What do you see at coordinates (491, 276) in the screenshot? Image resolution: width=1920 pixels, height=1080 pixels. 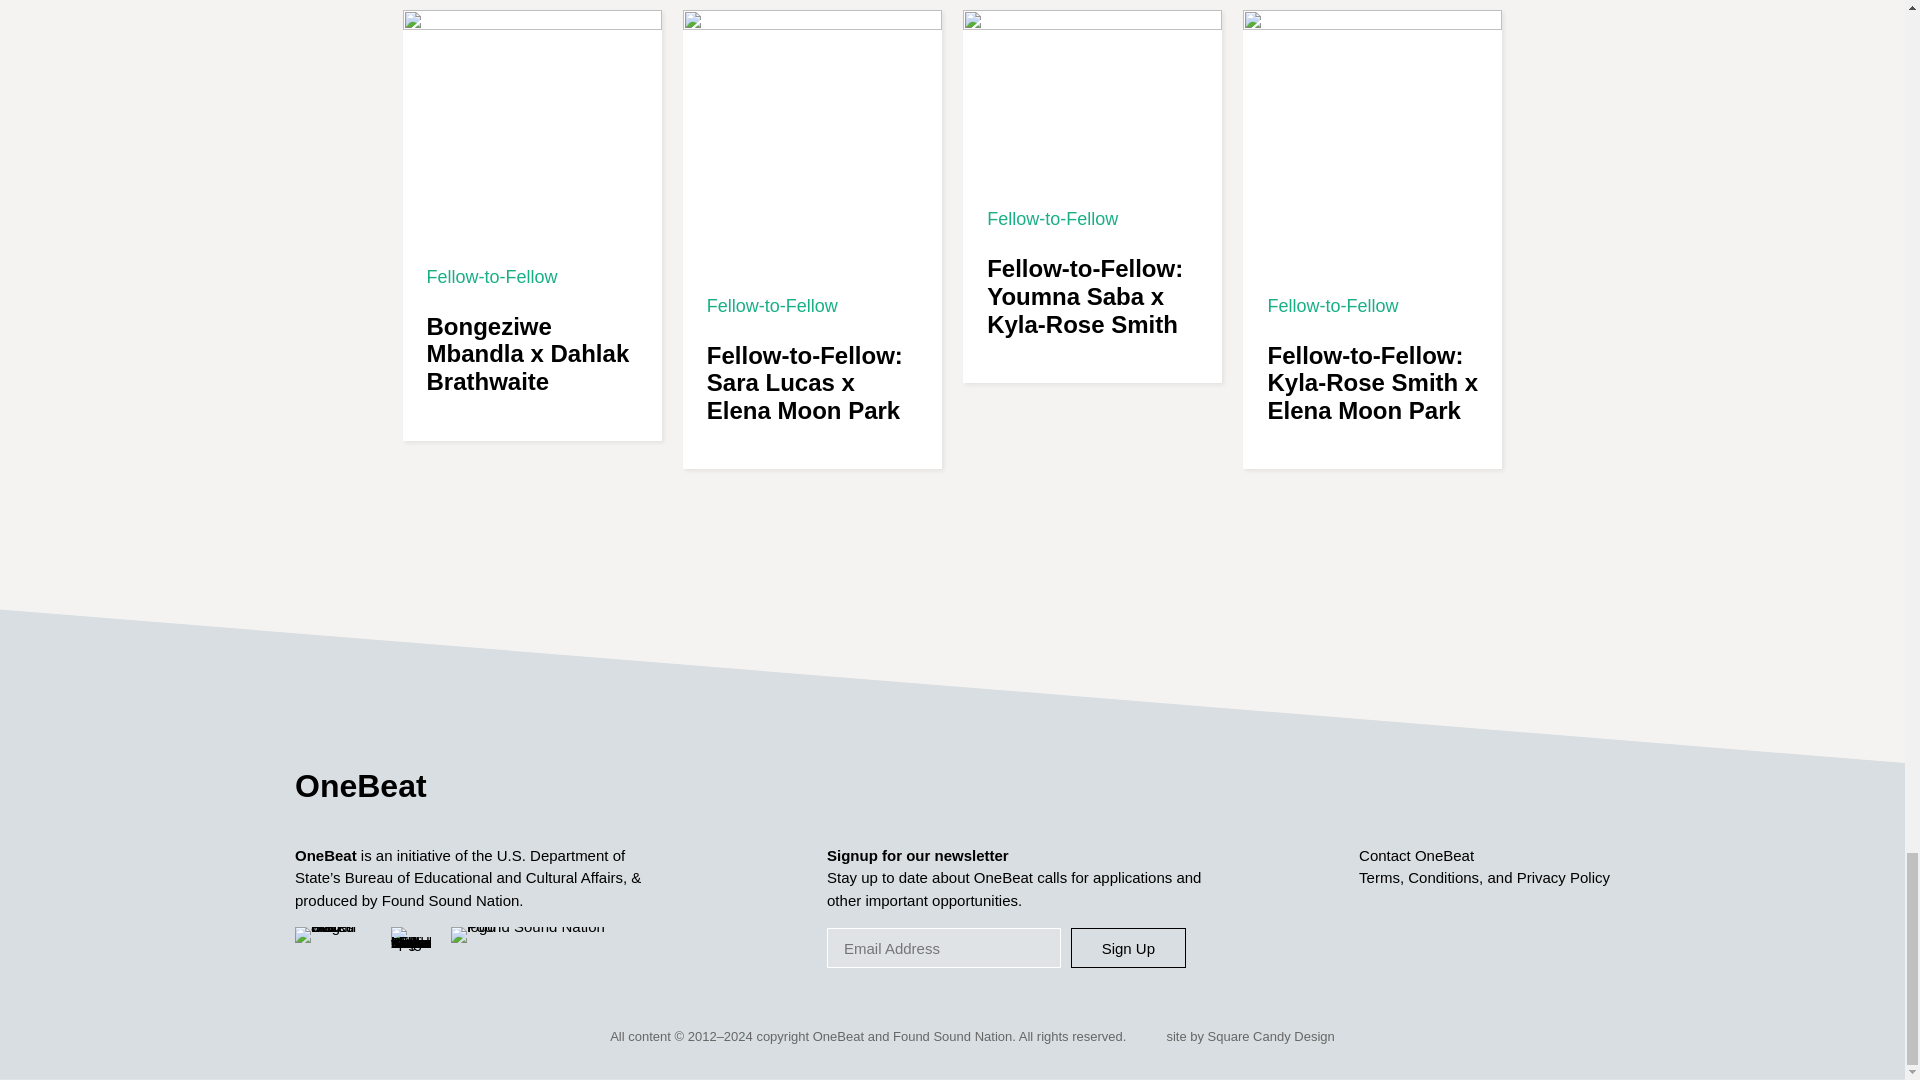 I see `Fellow-to-Fellow` at bounding box center [491, 276].